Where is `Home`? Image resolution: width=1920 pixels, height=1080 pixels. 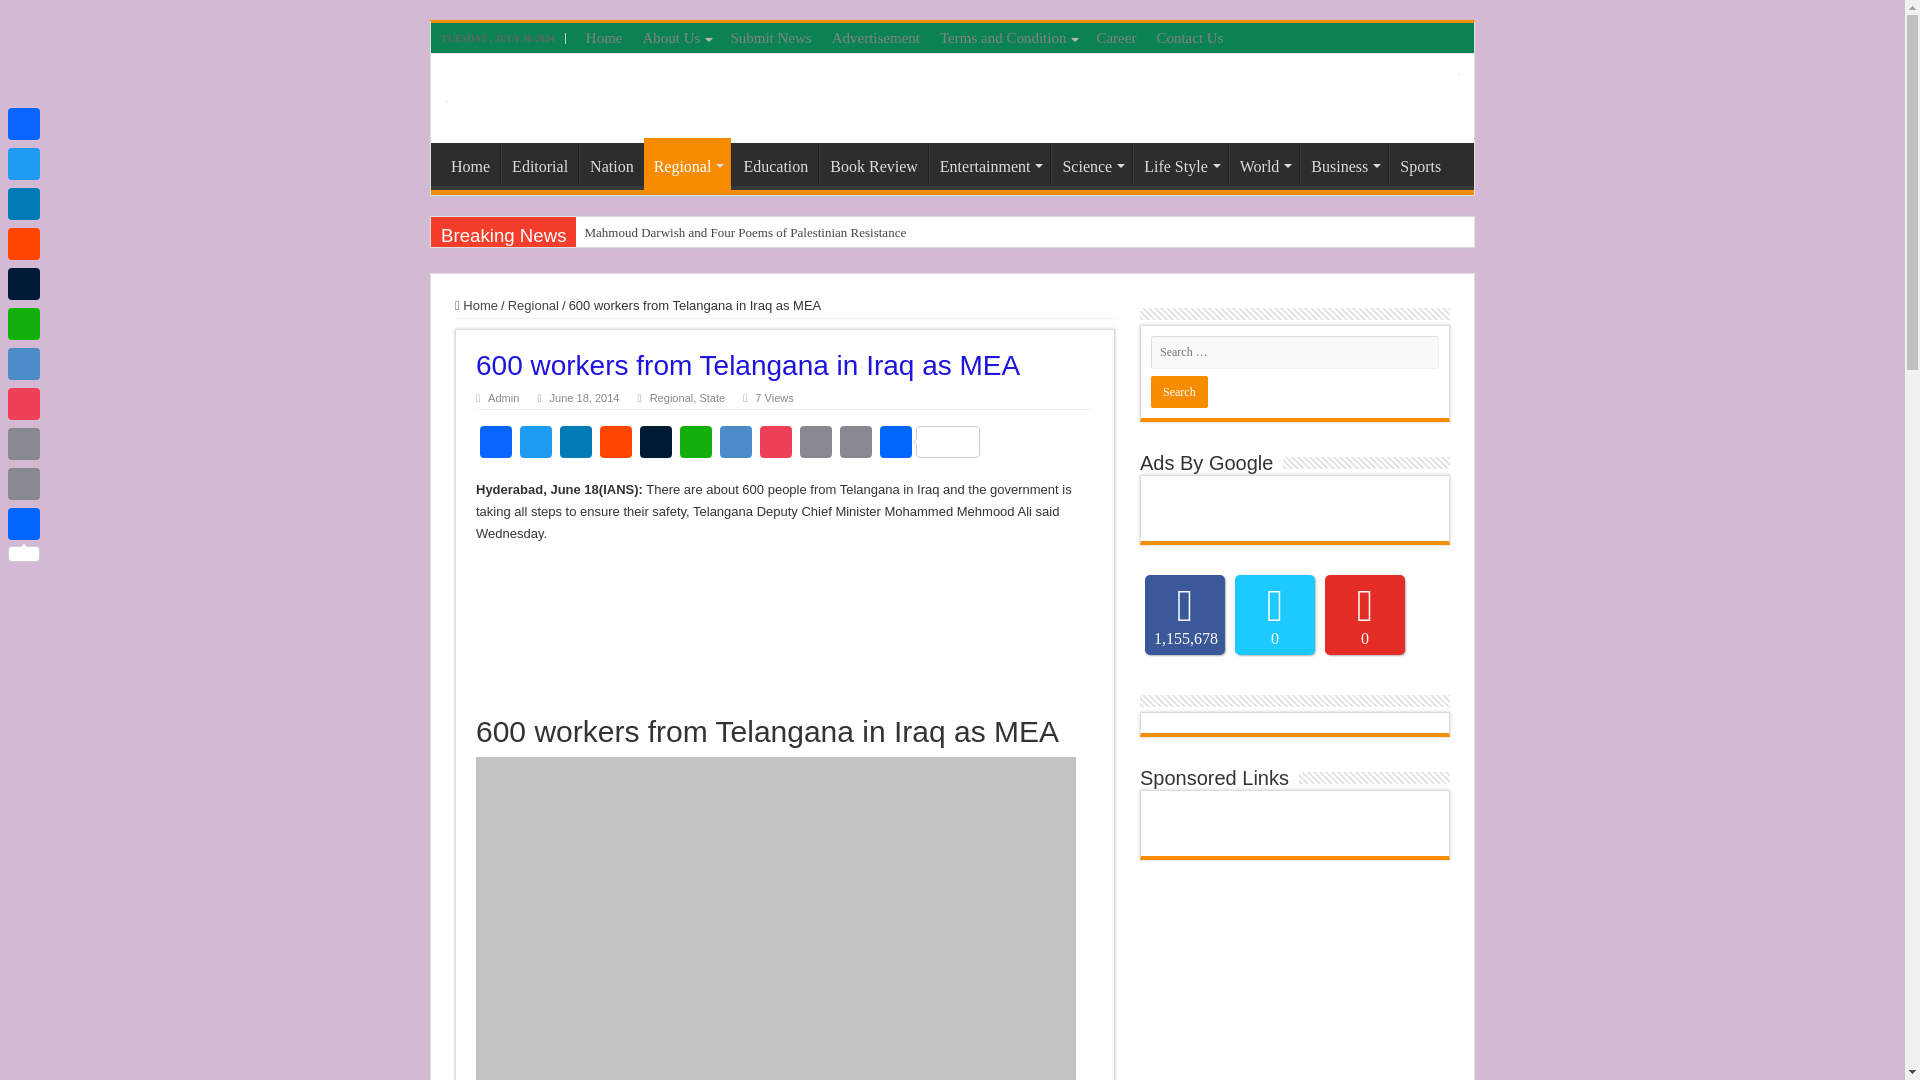 Home is located at coordinates (470, 163).